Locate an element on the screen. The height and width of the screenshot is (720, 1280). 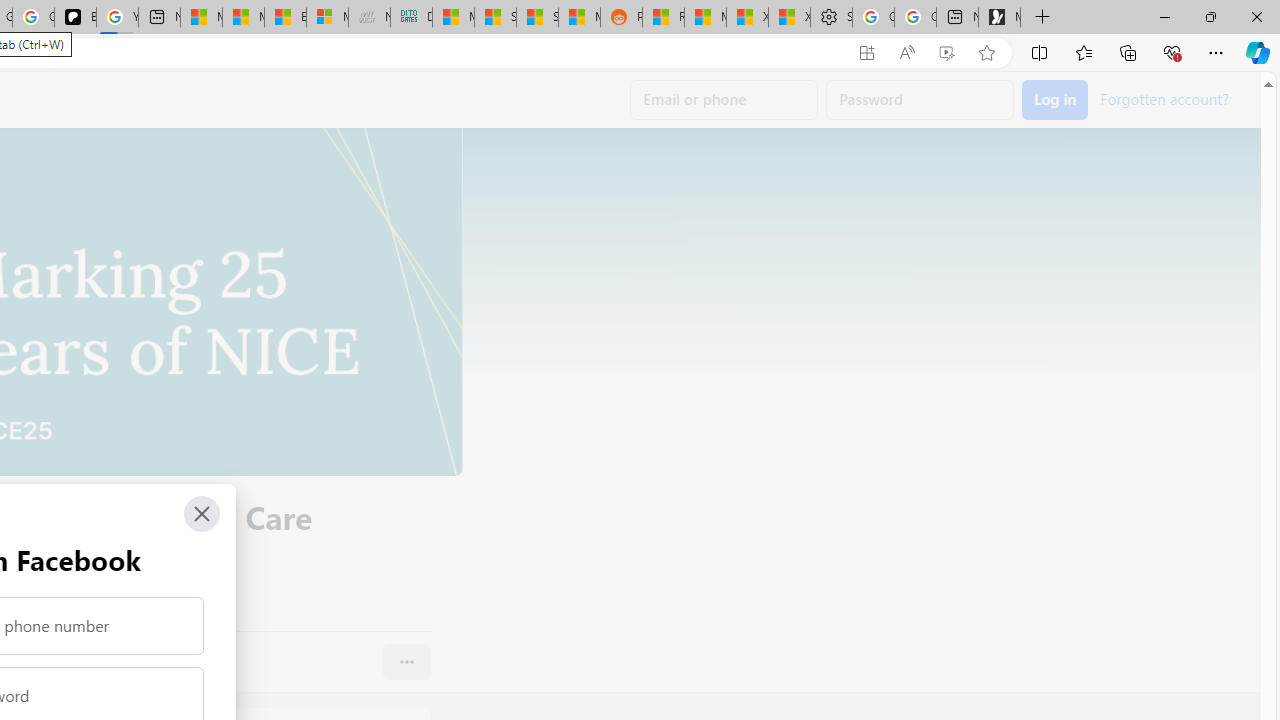
R******* | Trusted Community Engagement and Contributions is located at coordinates (662, 18).